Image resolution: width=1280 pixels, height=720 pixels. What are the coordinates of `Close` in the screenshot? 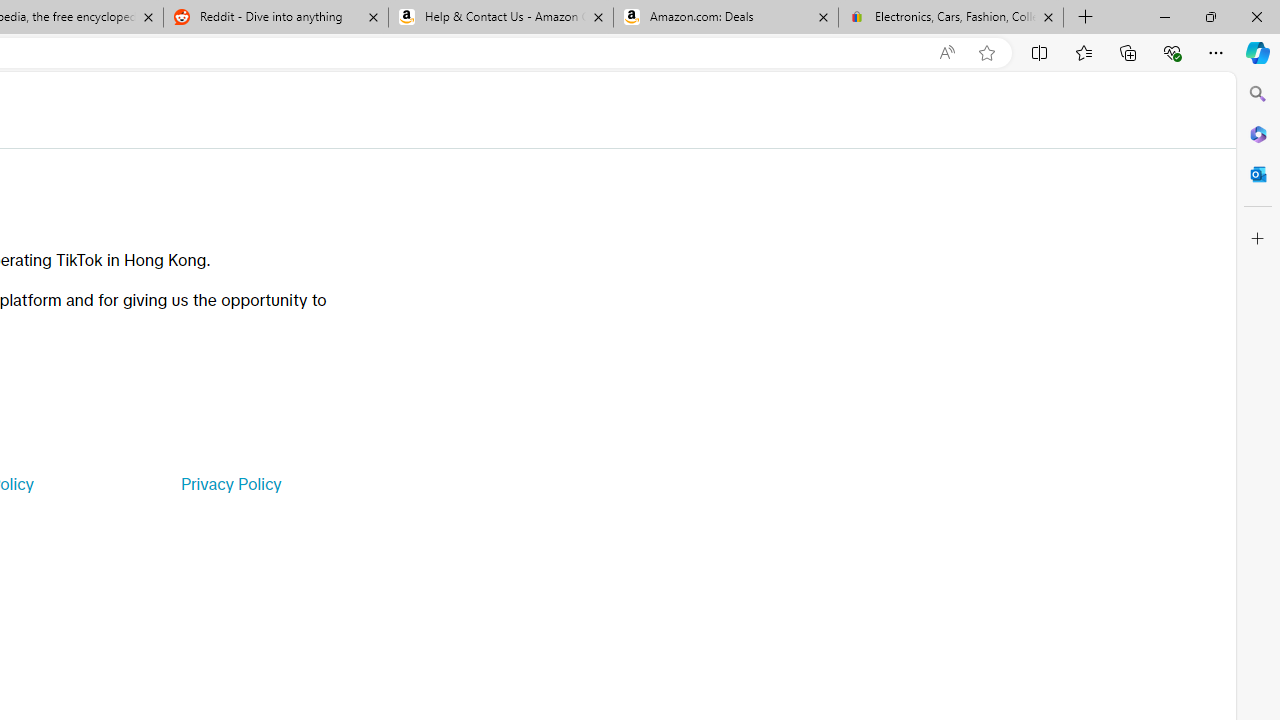 It's located at (1256, 16).